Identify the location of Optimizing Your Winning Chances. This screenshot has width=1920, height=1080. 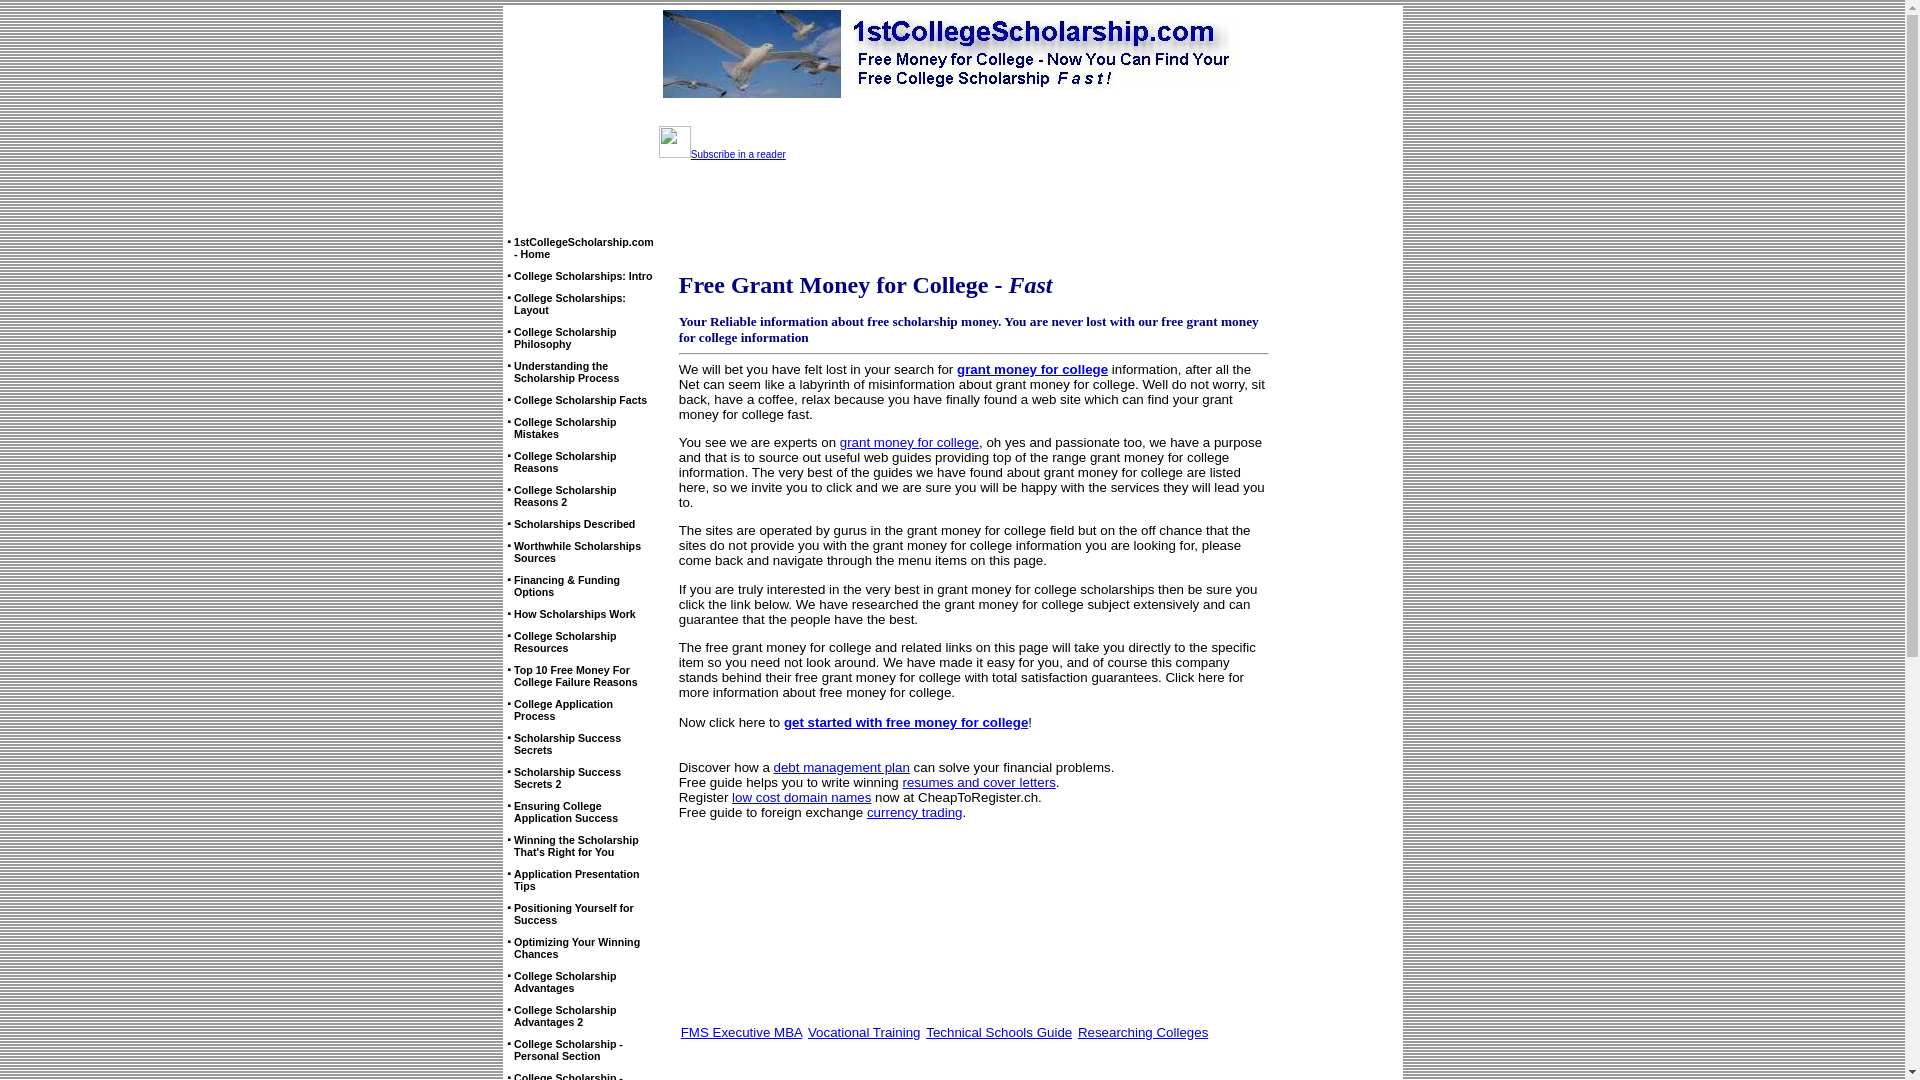
(577, 948).